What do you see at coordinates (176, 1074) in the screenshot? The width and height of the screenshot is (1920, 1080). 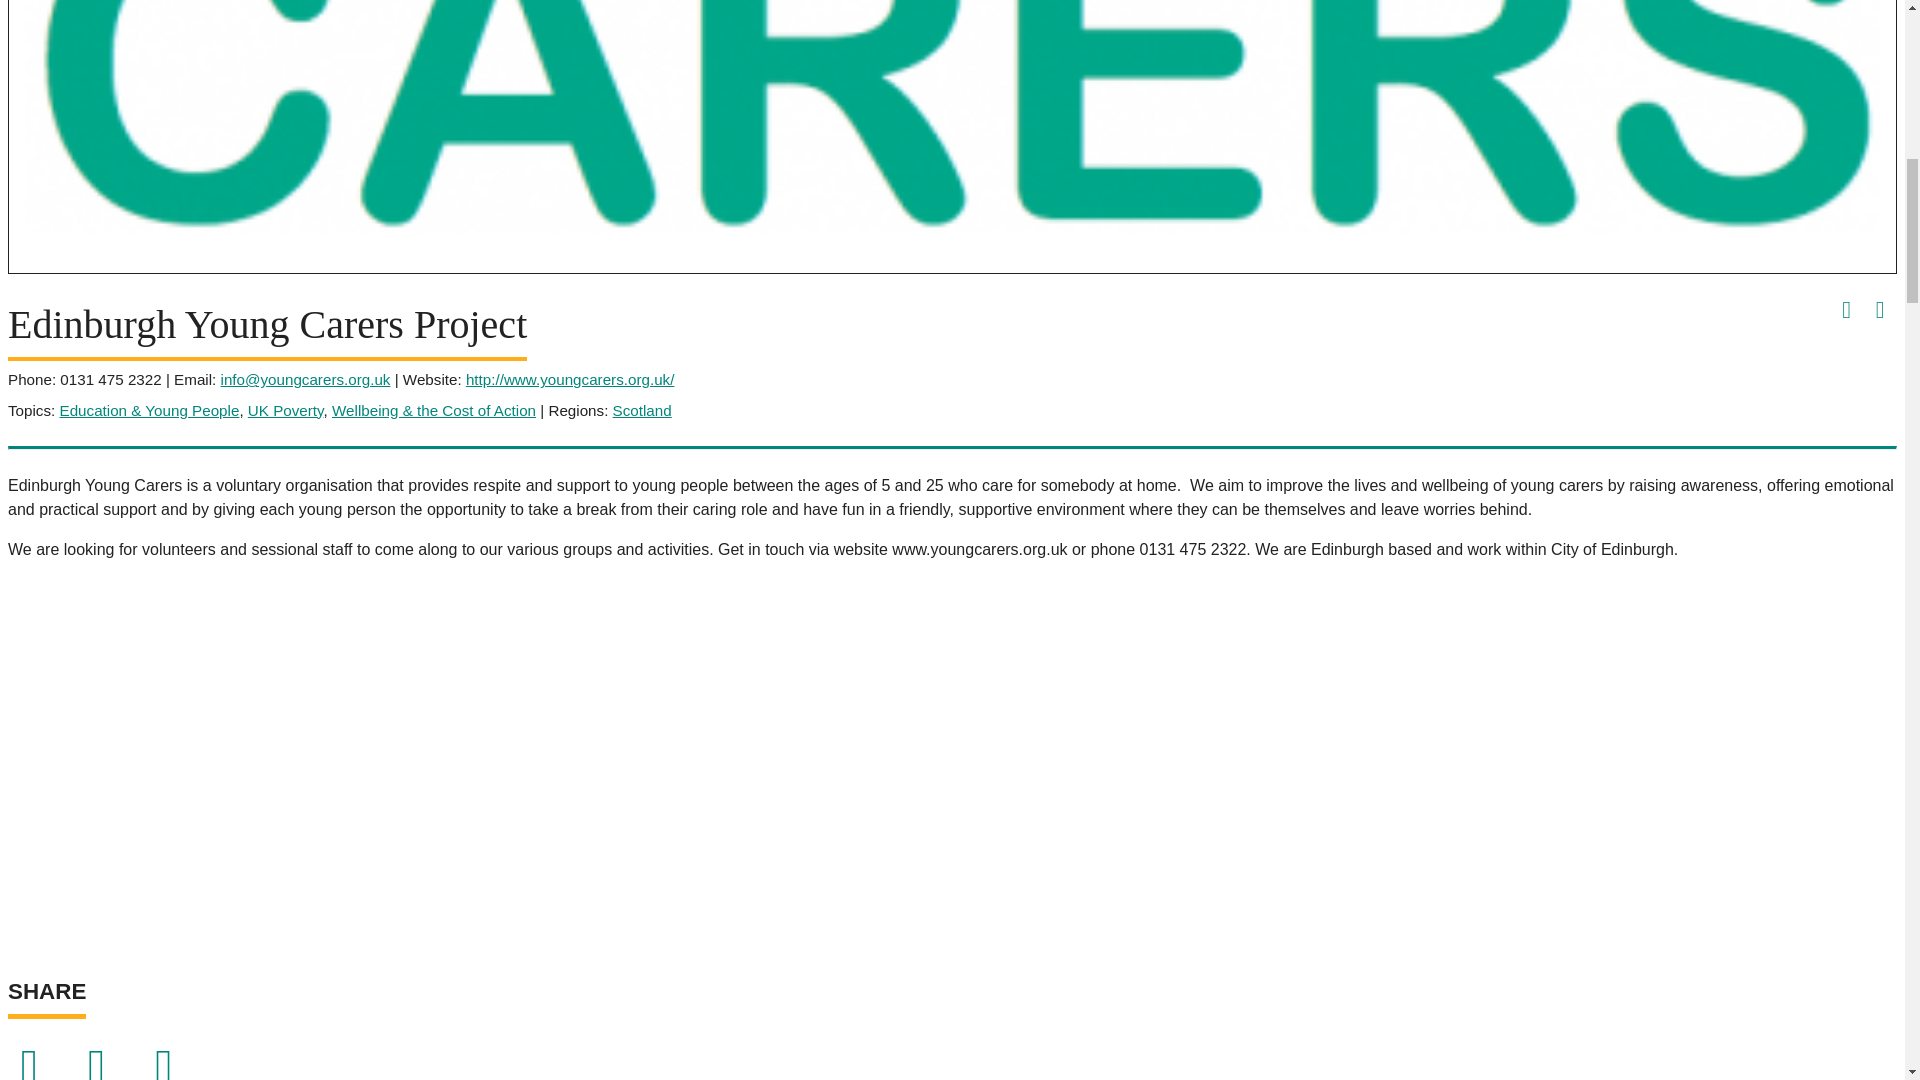 I see `Share by Email` at bounding box center [176, 1074].